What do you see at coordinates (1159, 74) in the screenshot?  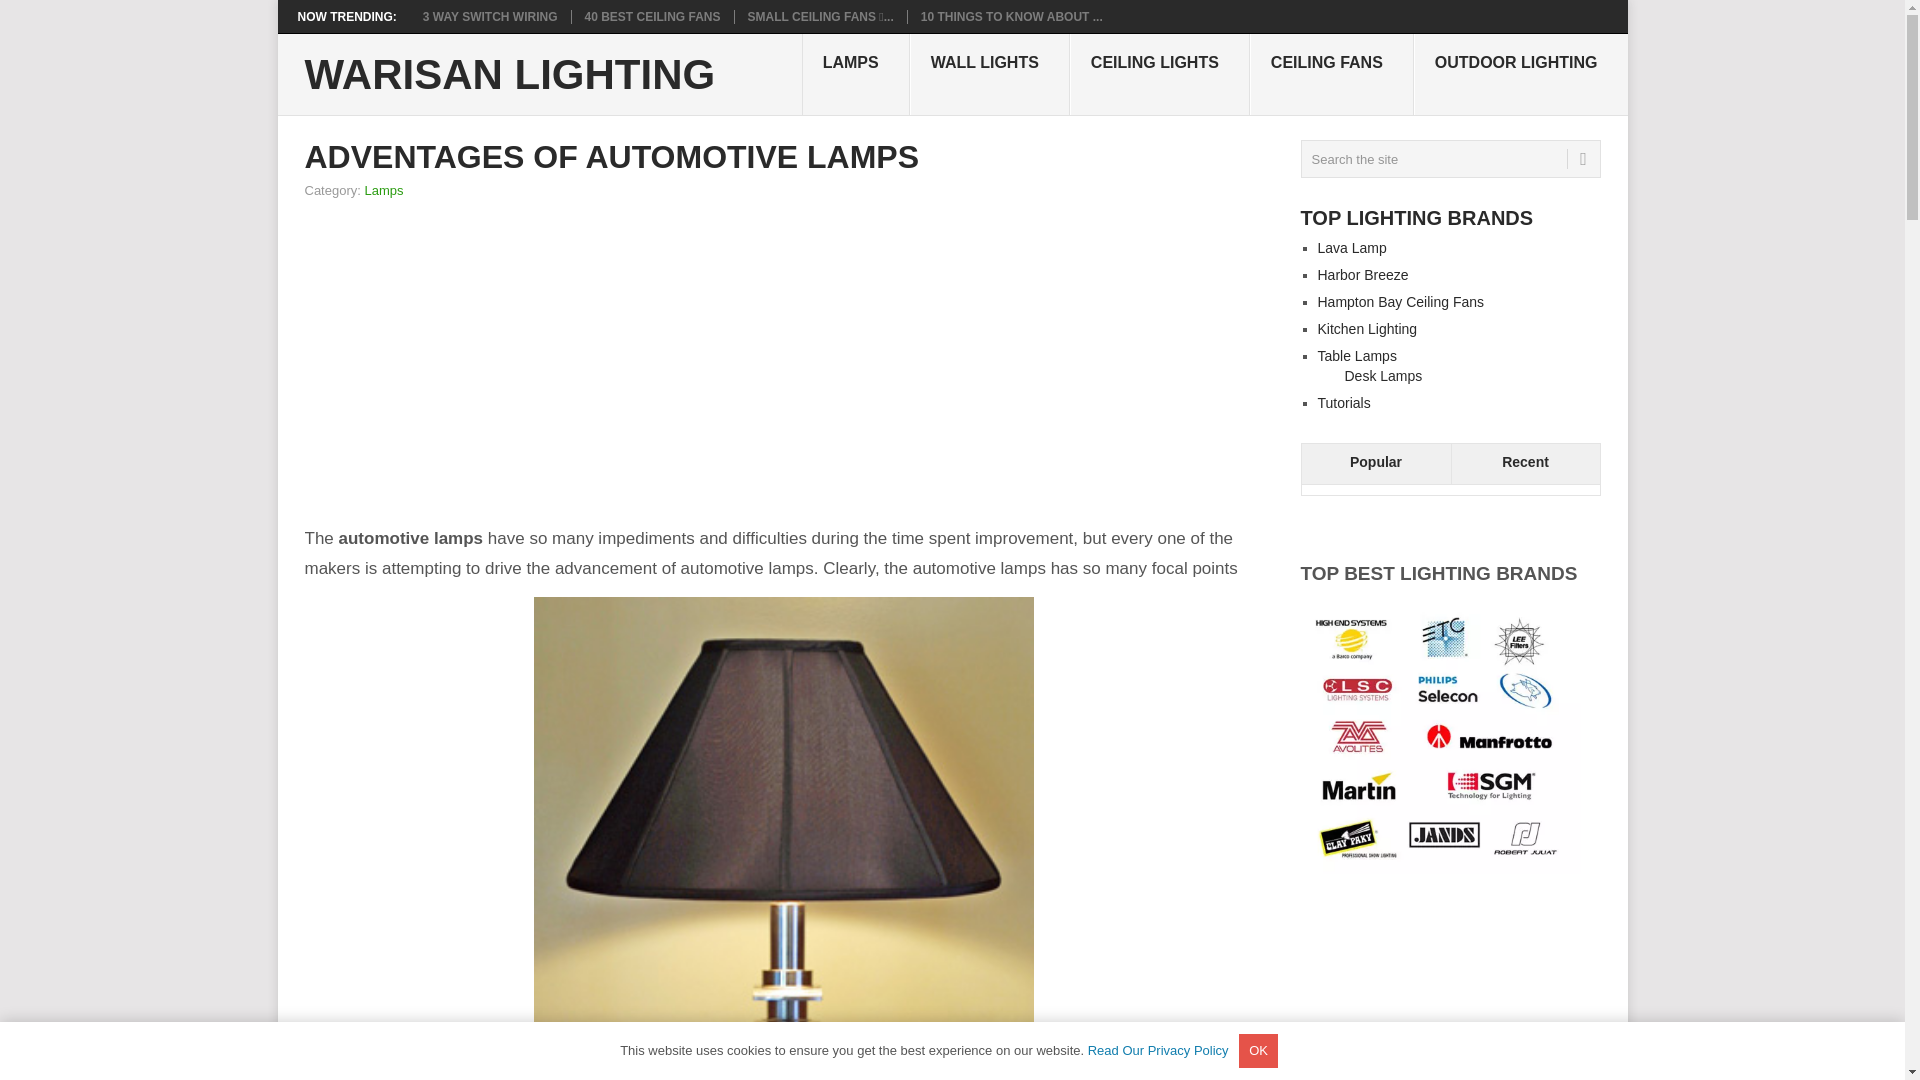 I see `CEILING LIGHTS` at bounding box center [1159, 74].